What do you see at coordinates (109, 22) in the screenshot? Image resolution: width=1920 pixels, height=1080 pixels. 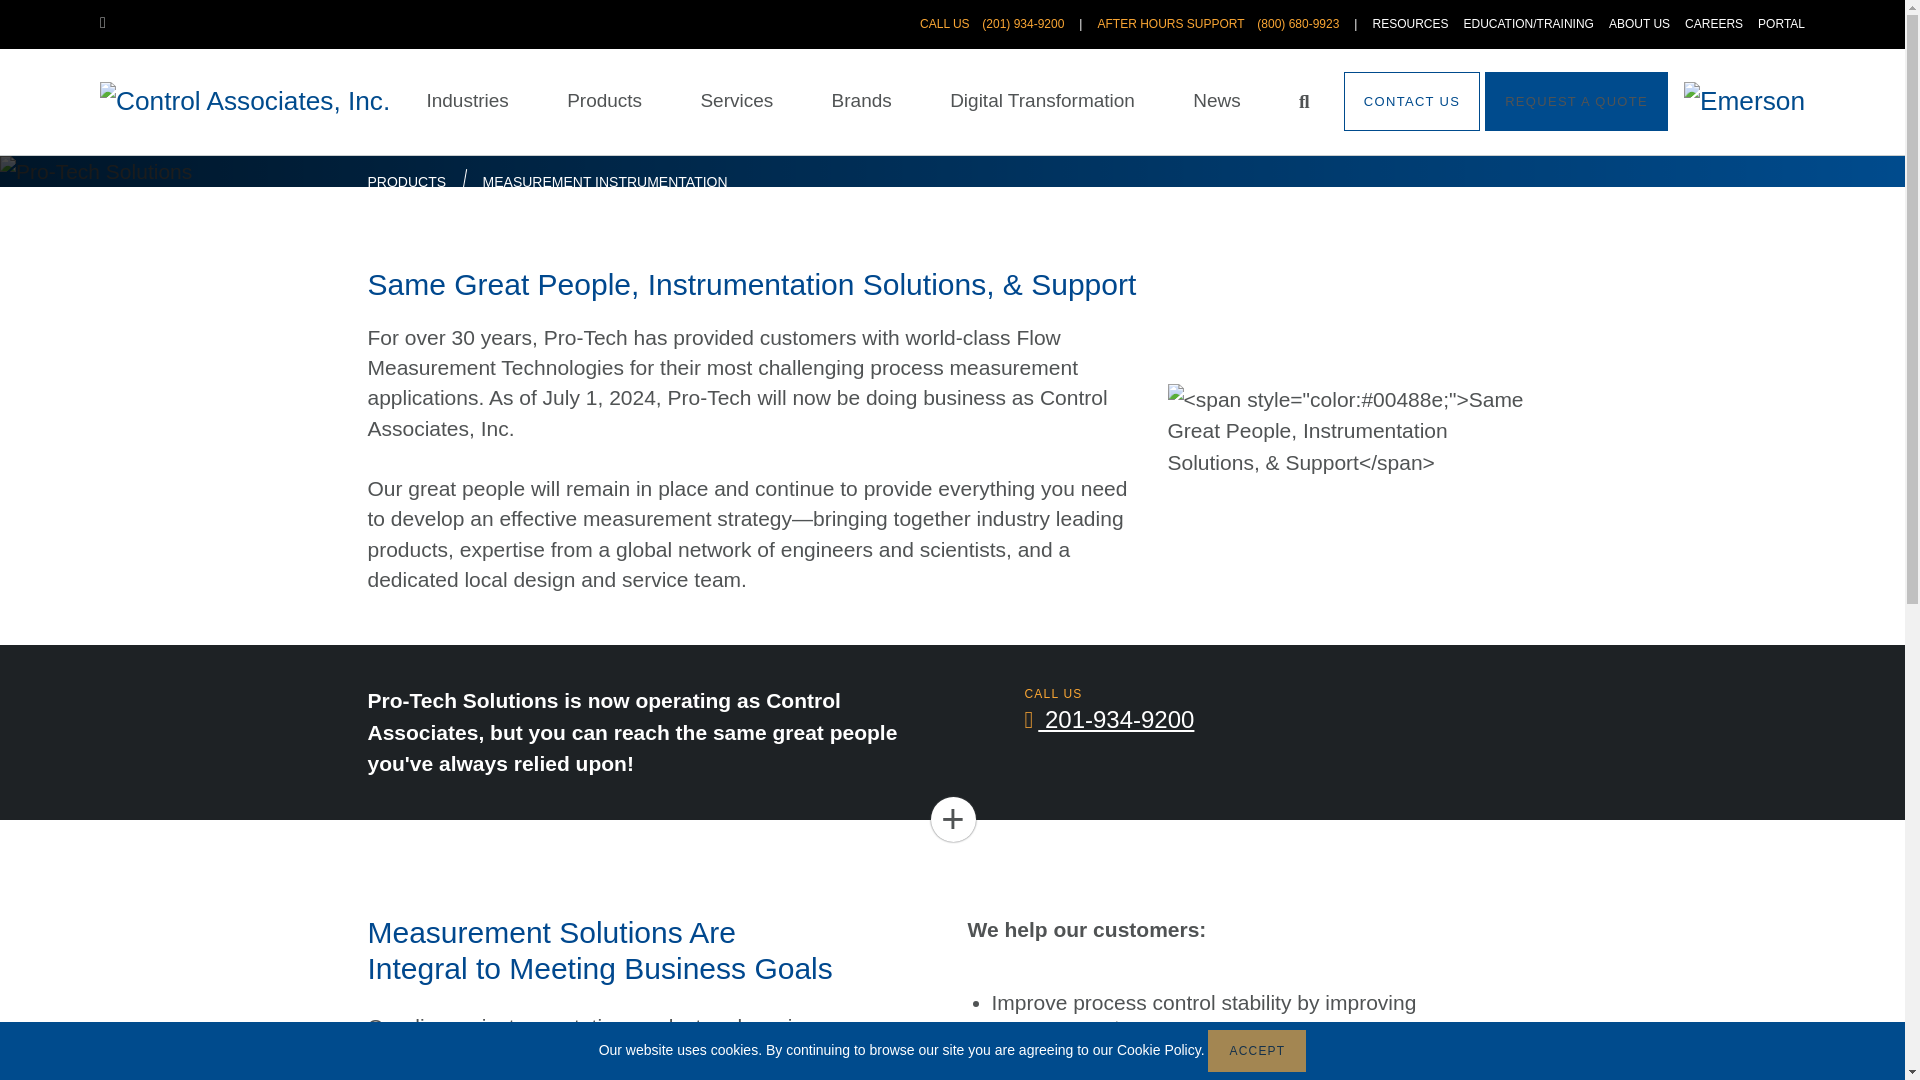 I see `Linked in` at bounding box center [109, 22].